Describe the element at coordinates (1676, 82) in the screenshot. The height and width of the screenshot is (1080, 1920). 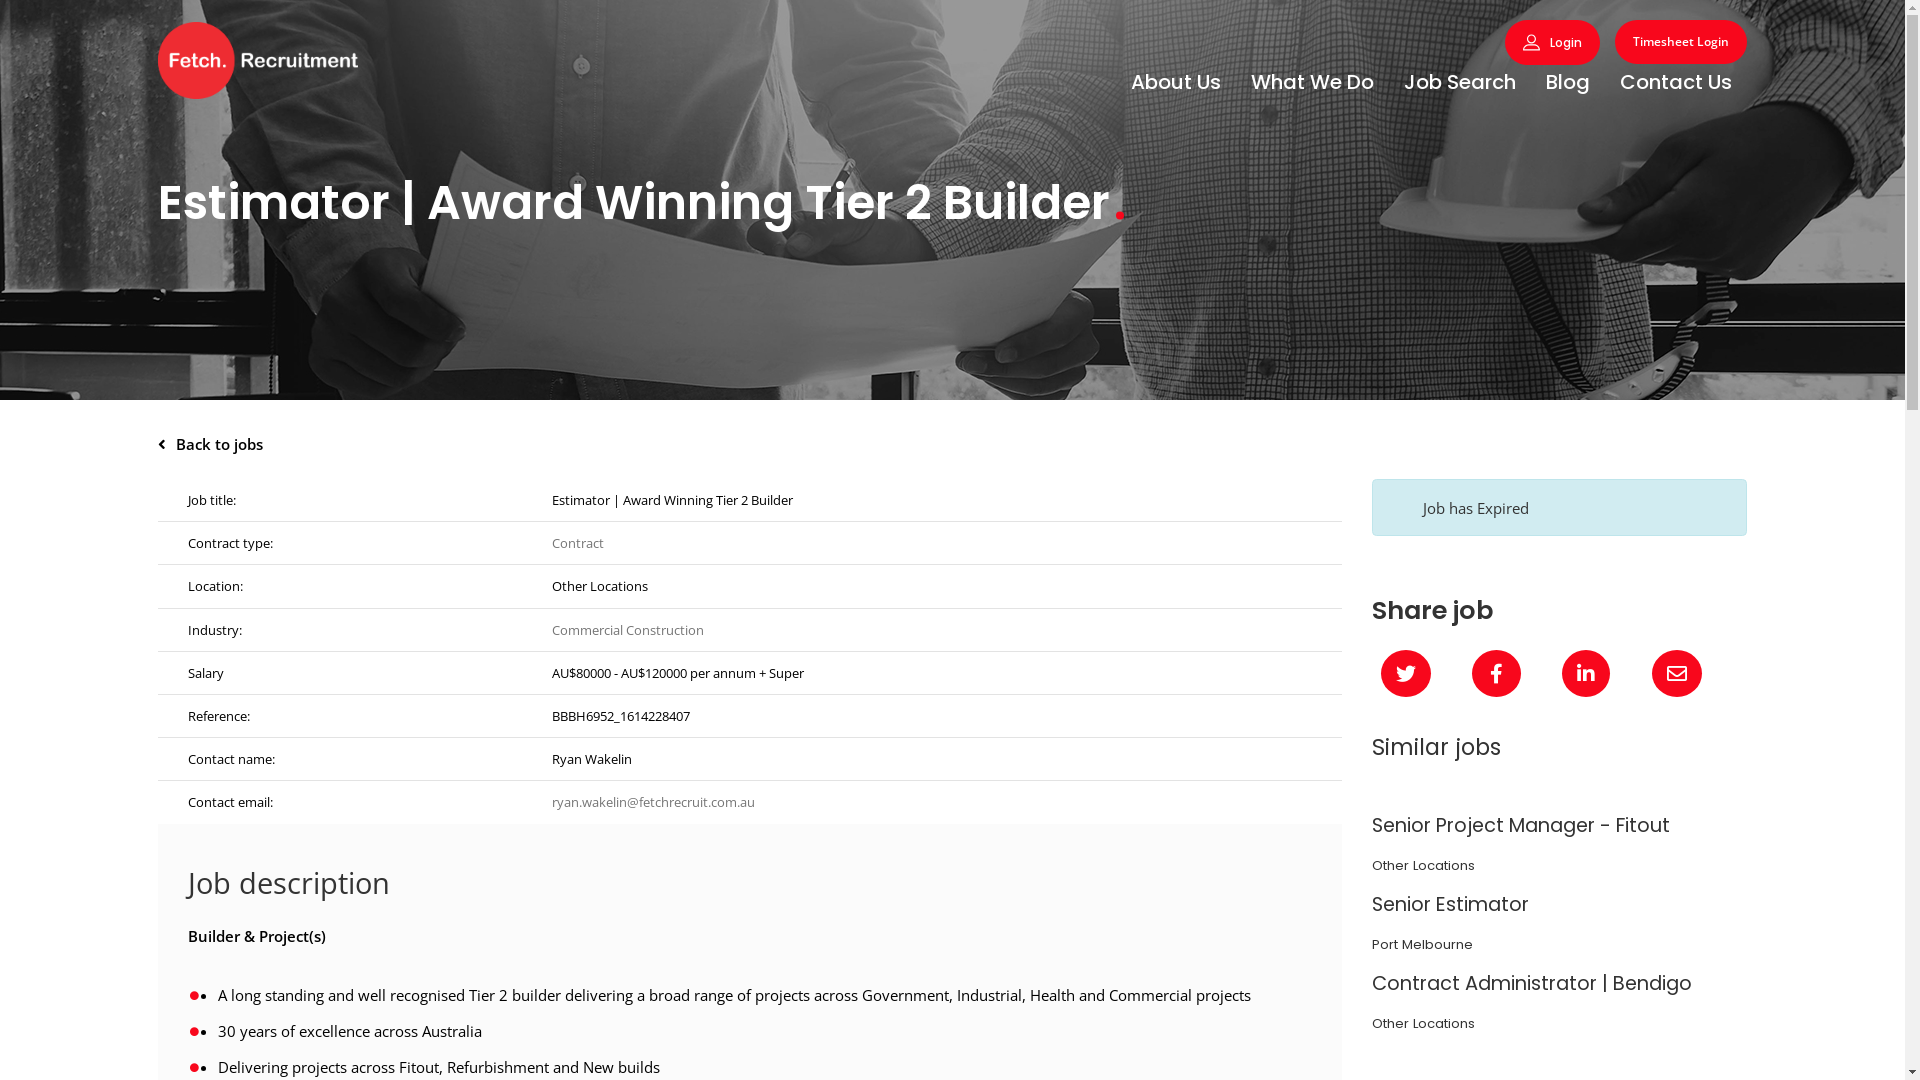
I see `Contact Us` at that location.